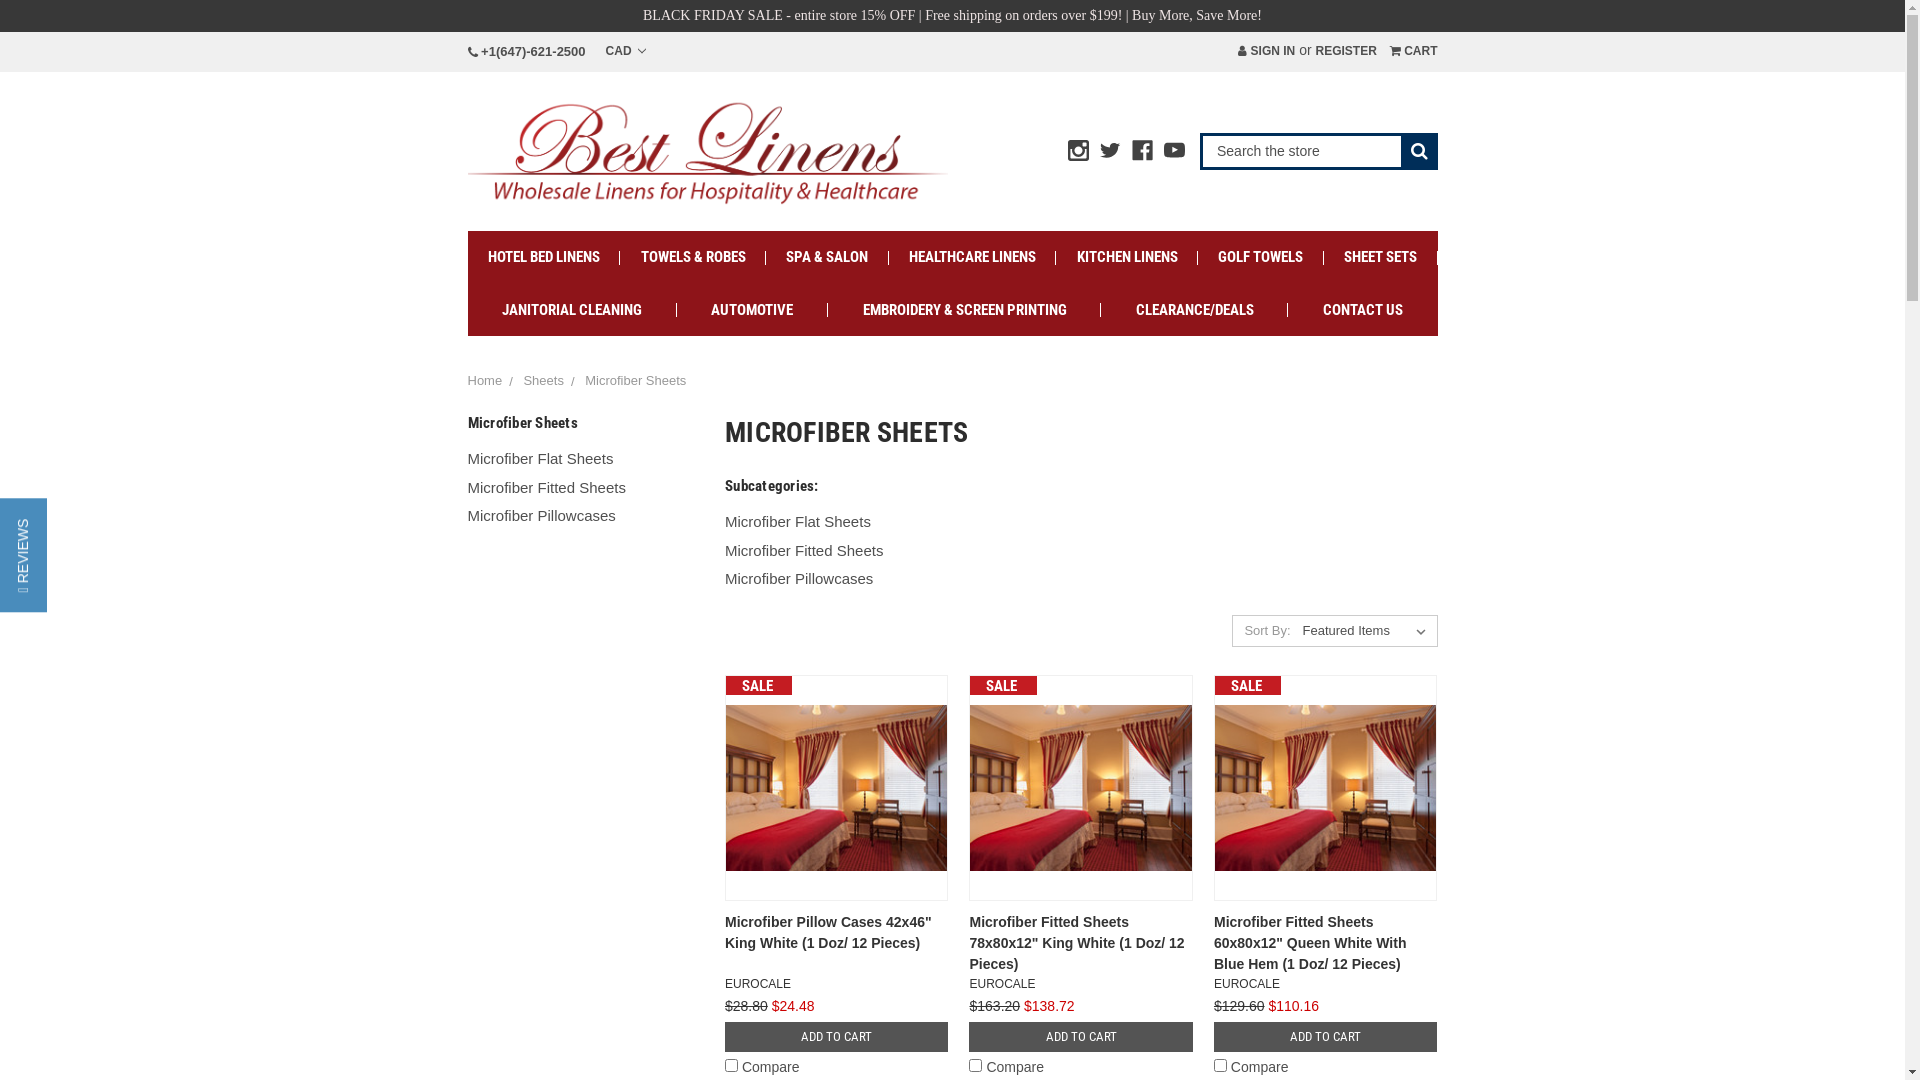  Describe the element at coordinates (527, 52) in the screenshot. I see ` +1(647)-621-2500` at that location.